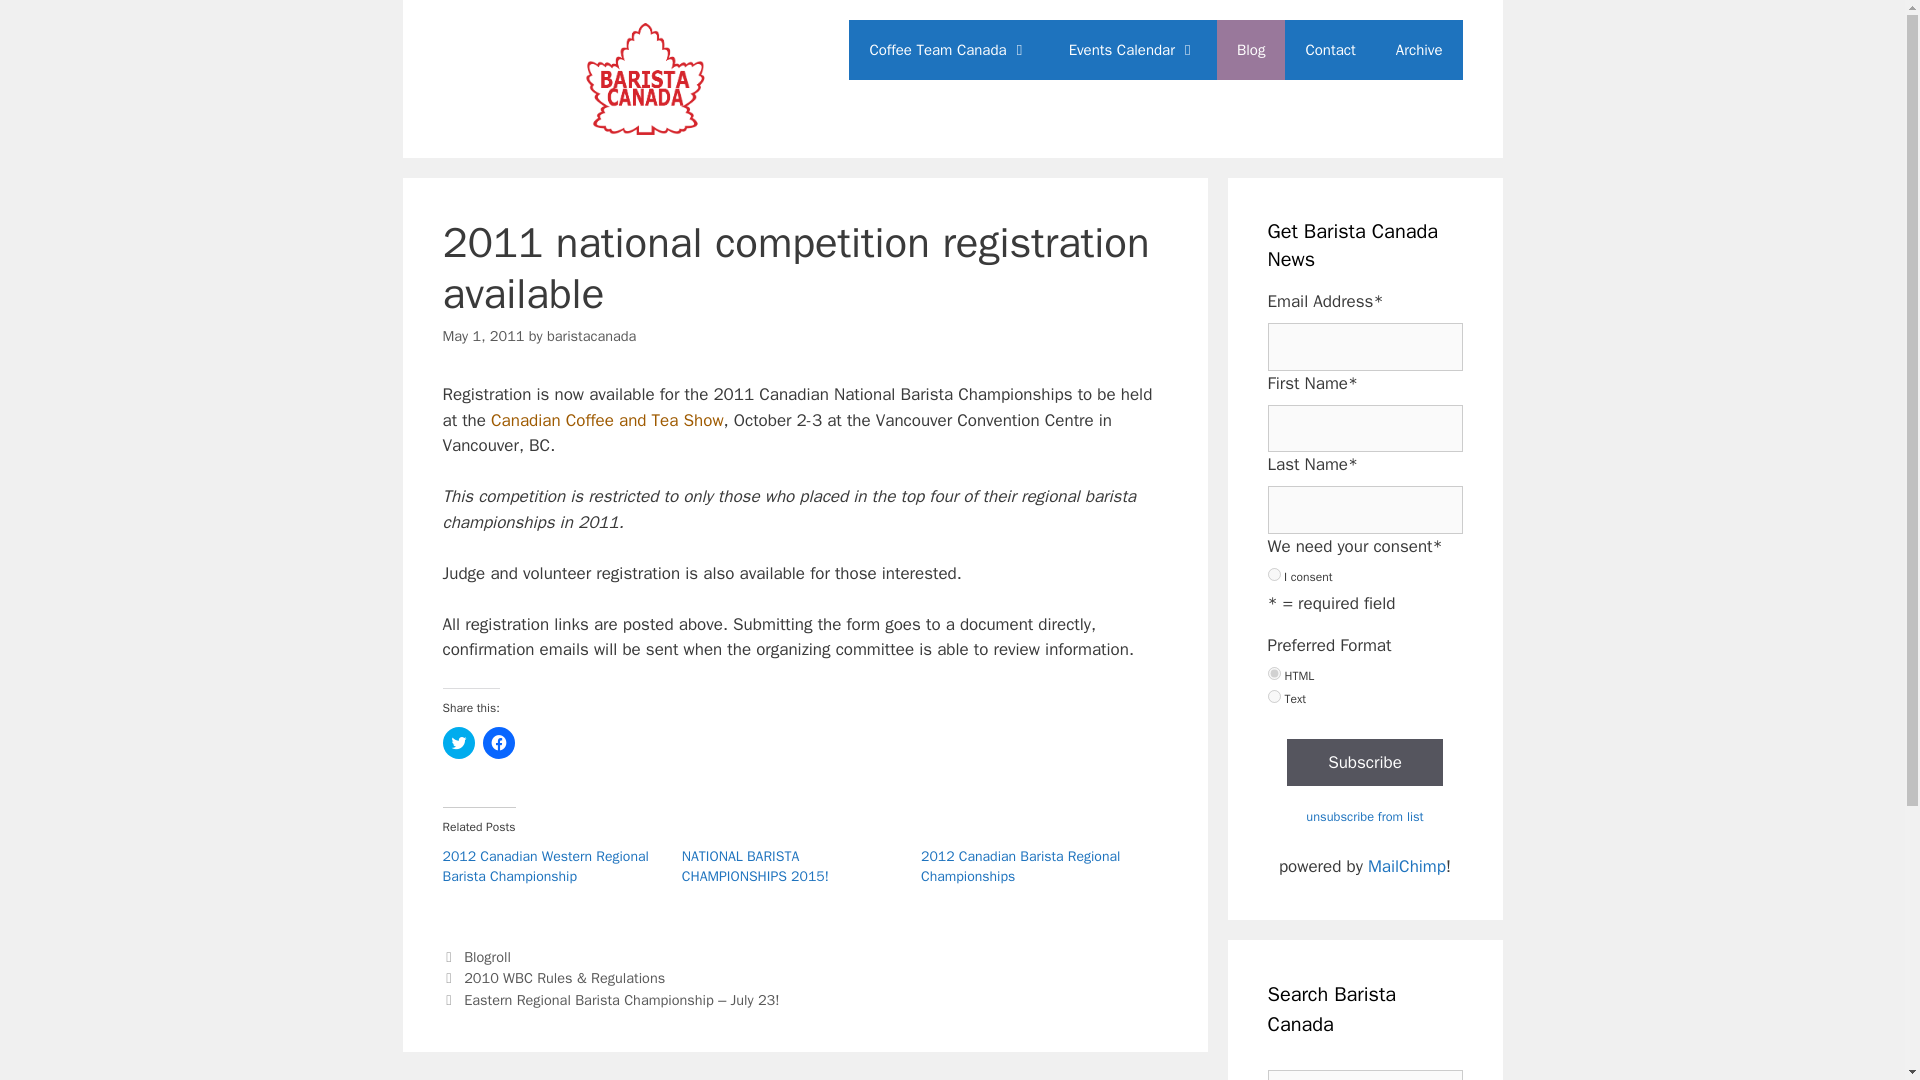 This screenshot has height=1080, width=1920. Describe the element at coordinates (1364, 816) in the screenshot. I see `unsubscribe from list` at that location.